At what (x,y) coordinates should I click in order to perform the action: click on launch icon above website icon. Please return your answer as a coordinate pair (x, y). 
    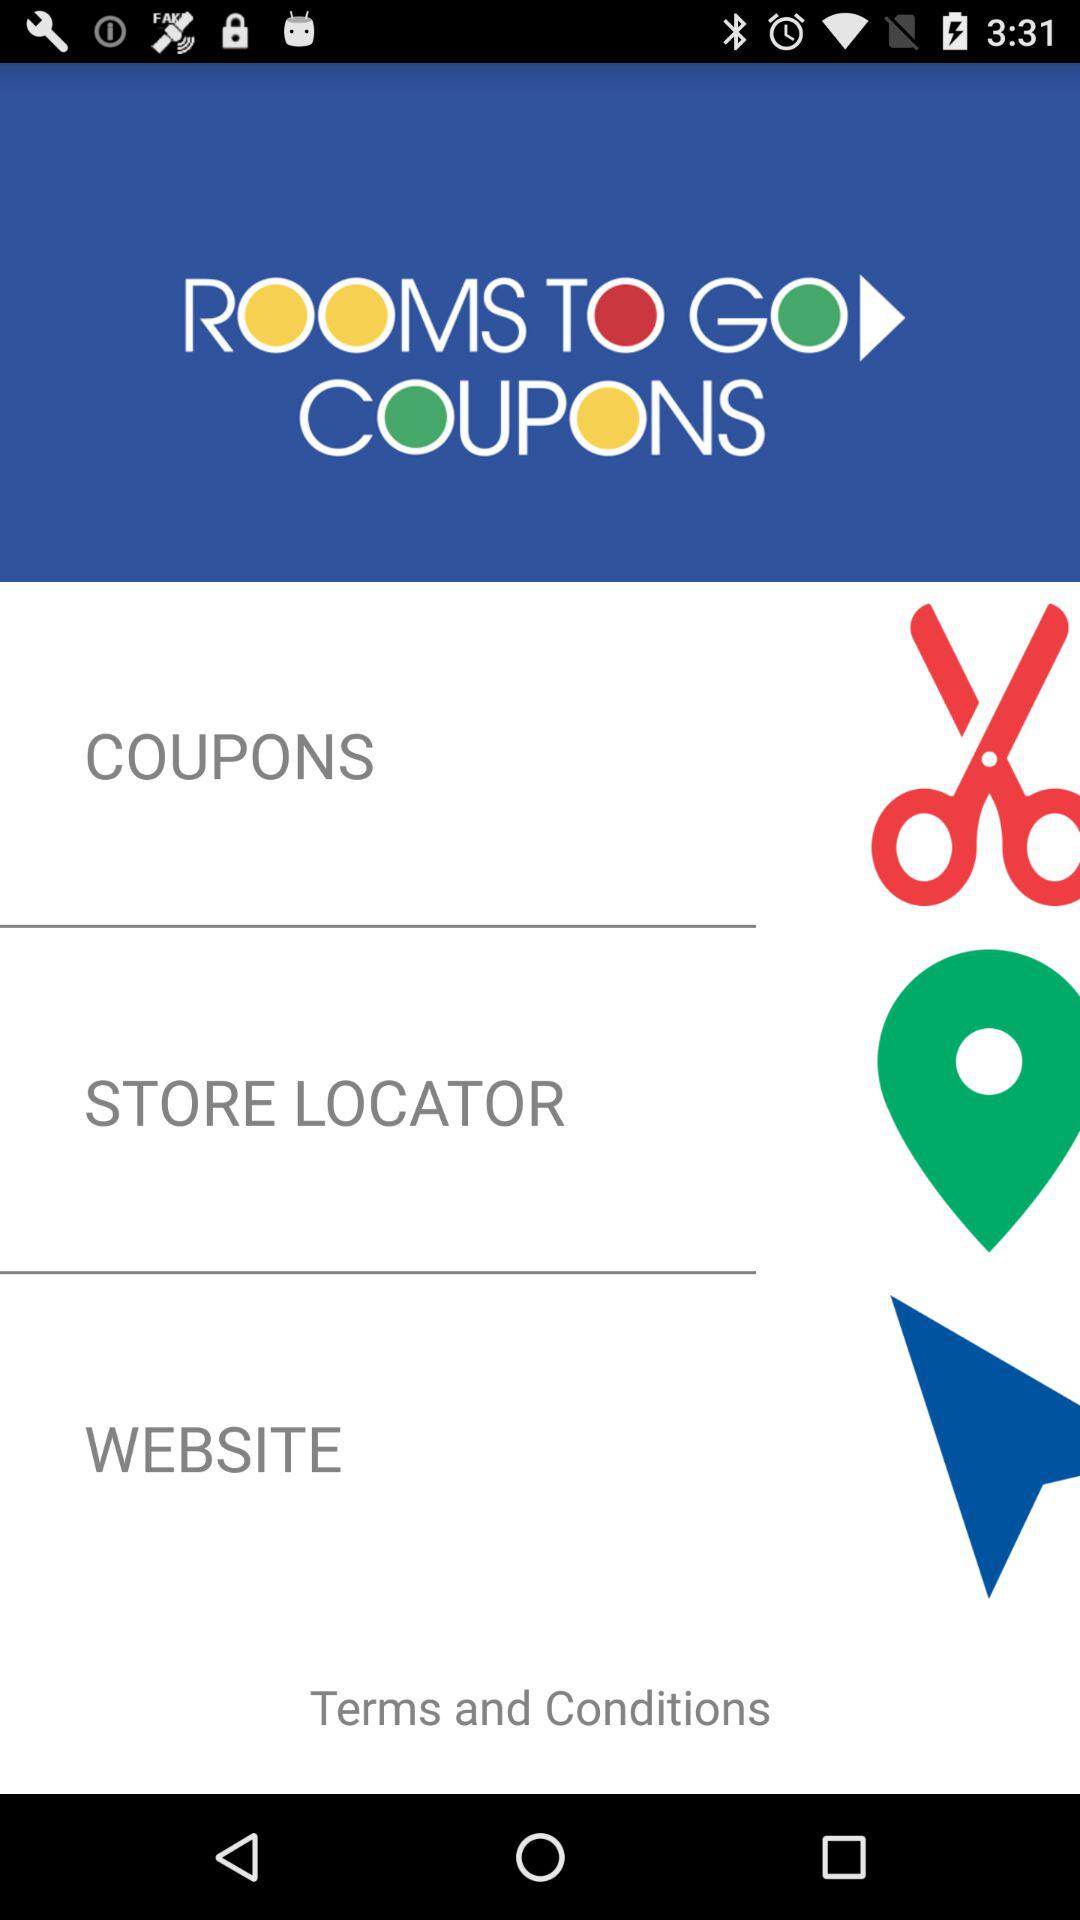
    Looking at the image, I should click on (540, 1100).